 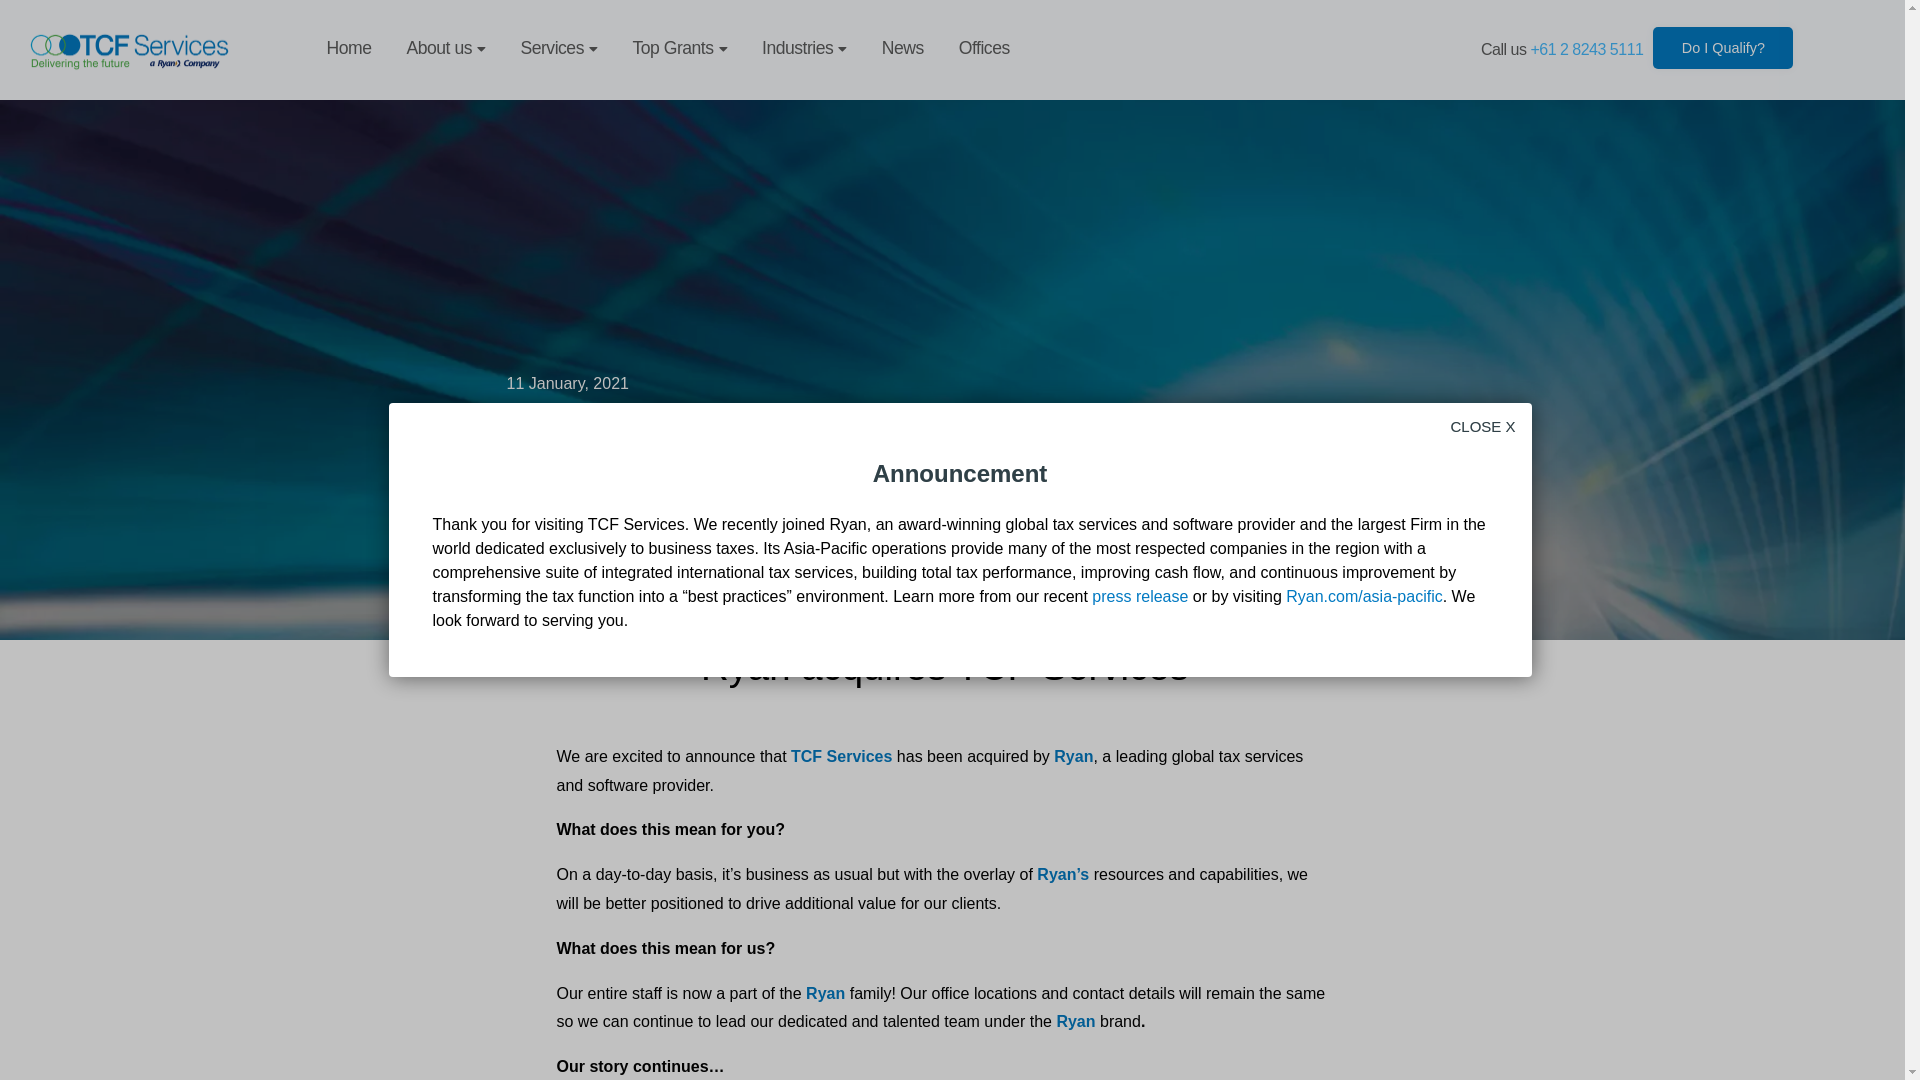 I want to click on Services, so click(x=558, y=50).